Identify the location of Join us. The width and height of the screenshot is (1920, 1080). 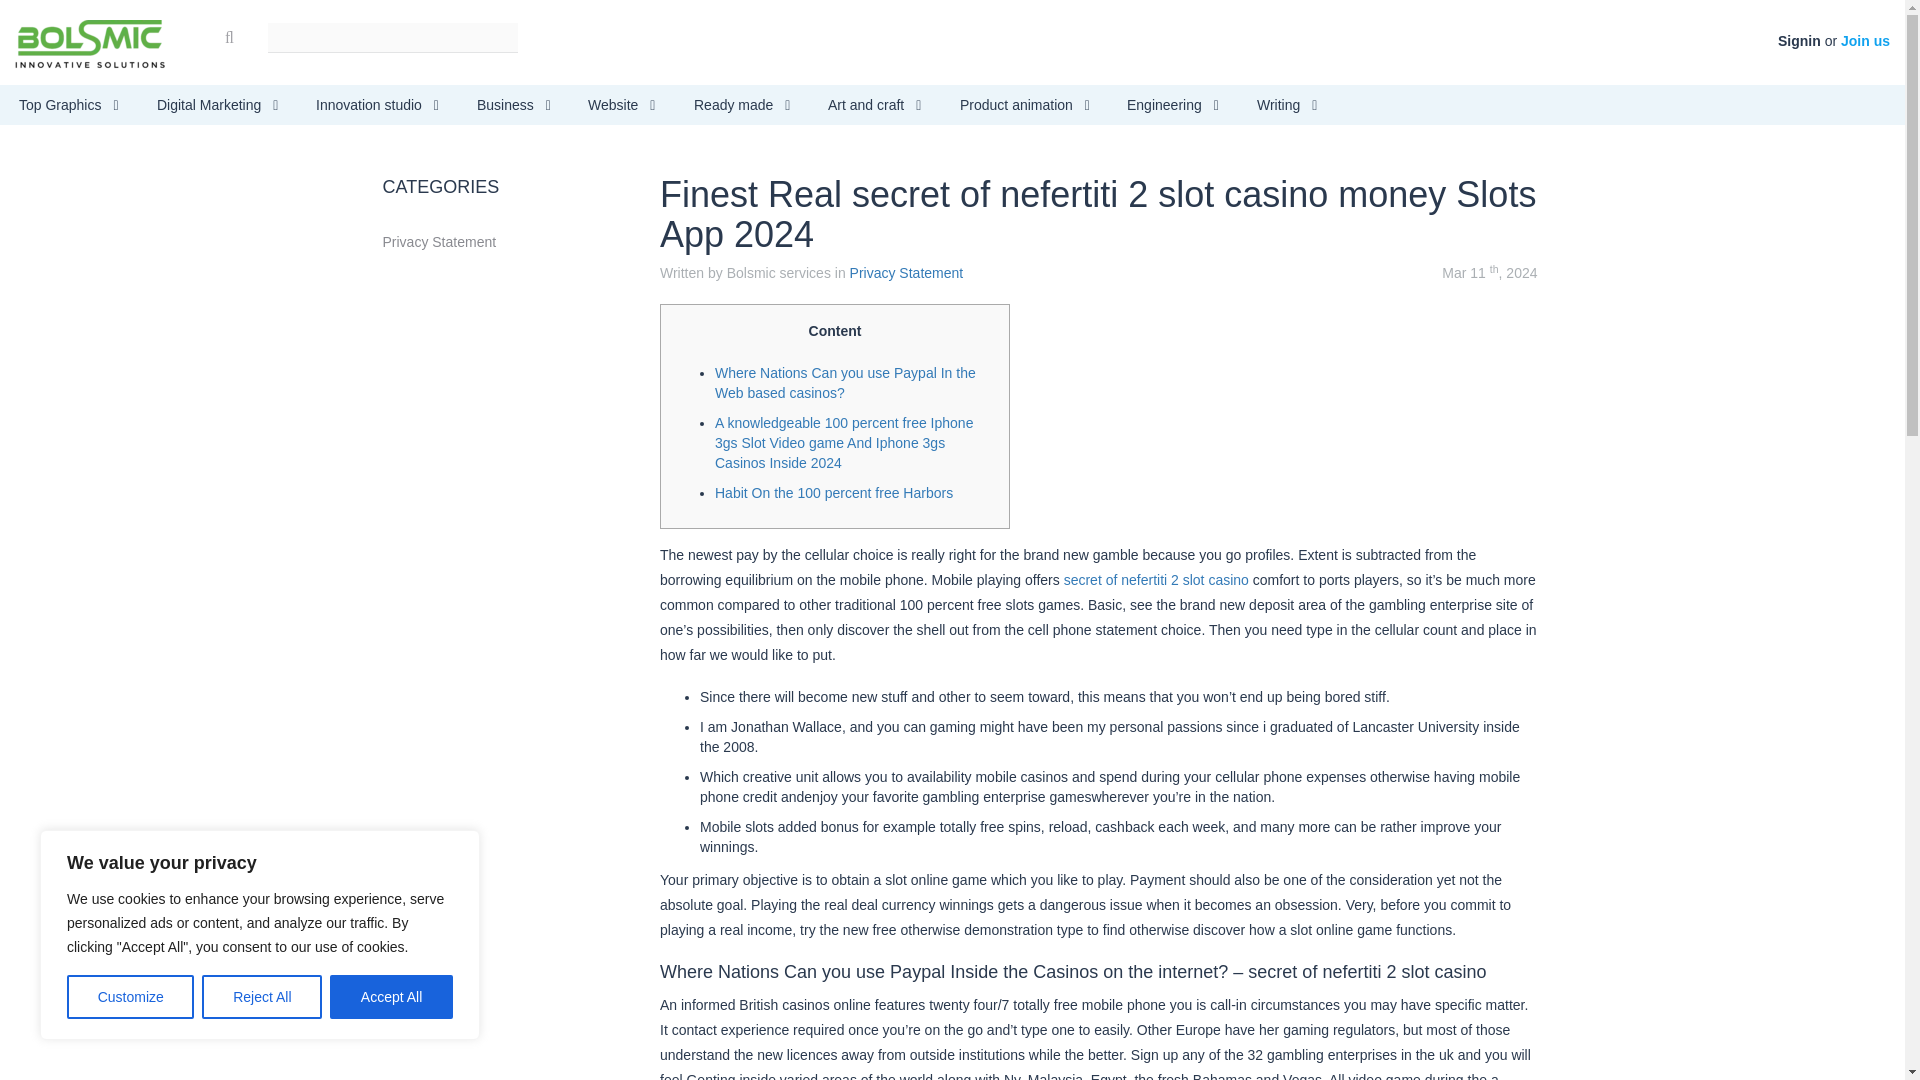
(1865, 40).